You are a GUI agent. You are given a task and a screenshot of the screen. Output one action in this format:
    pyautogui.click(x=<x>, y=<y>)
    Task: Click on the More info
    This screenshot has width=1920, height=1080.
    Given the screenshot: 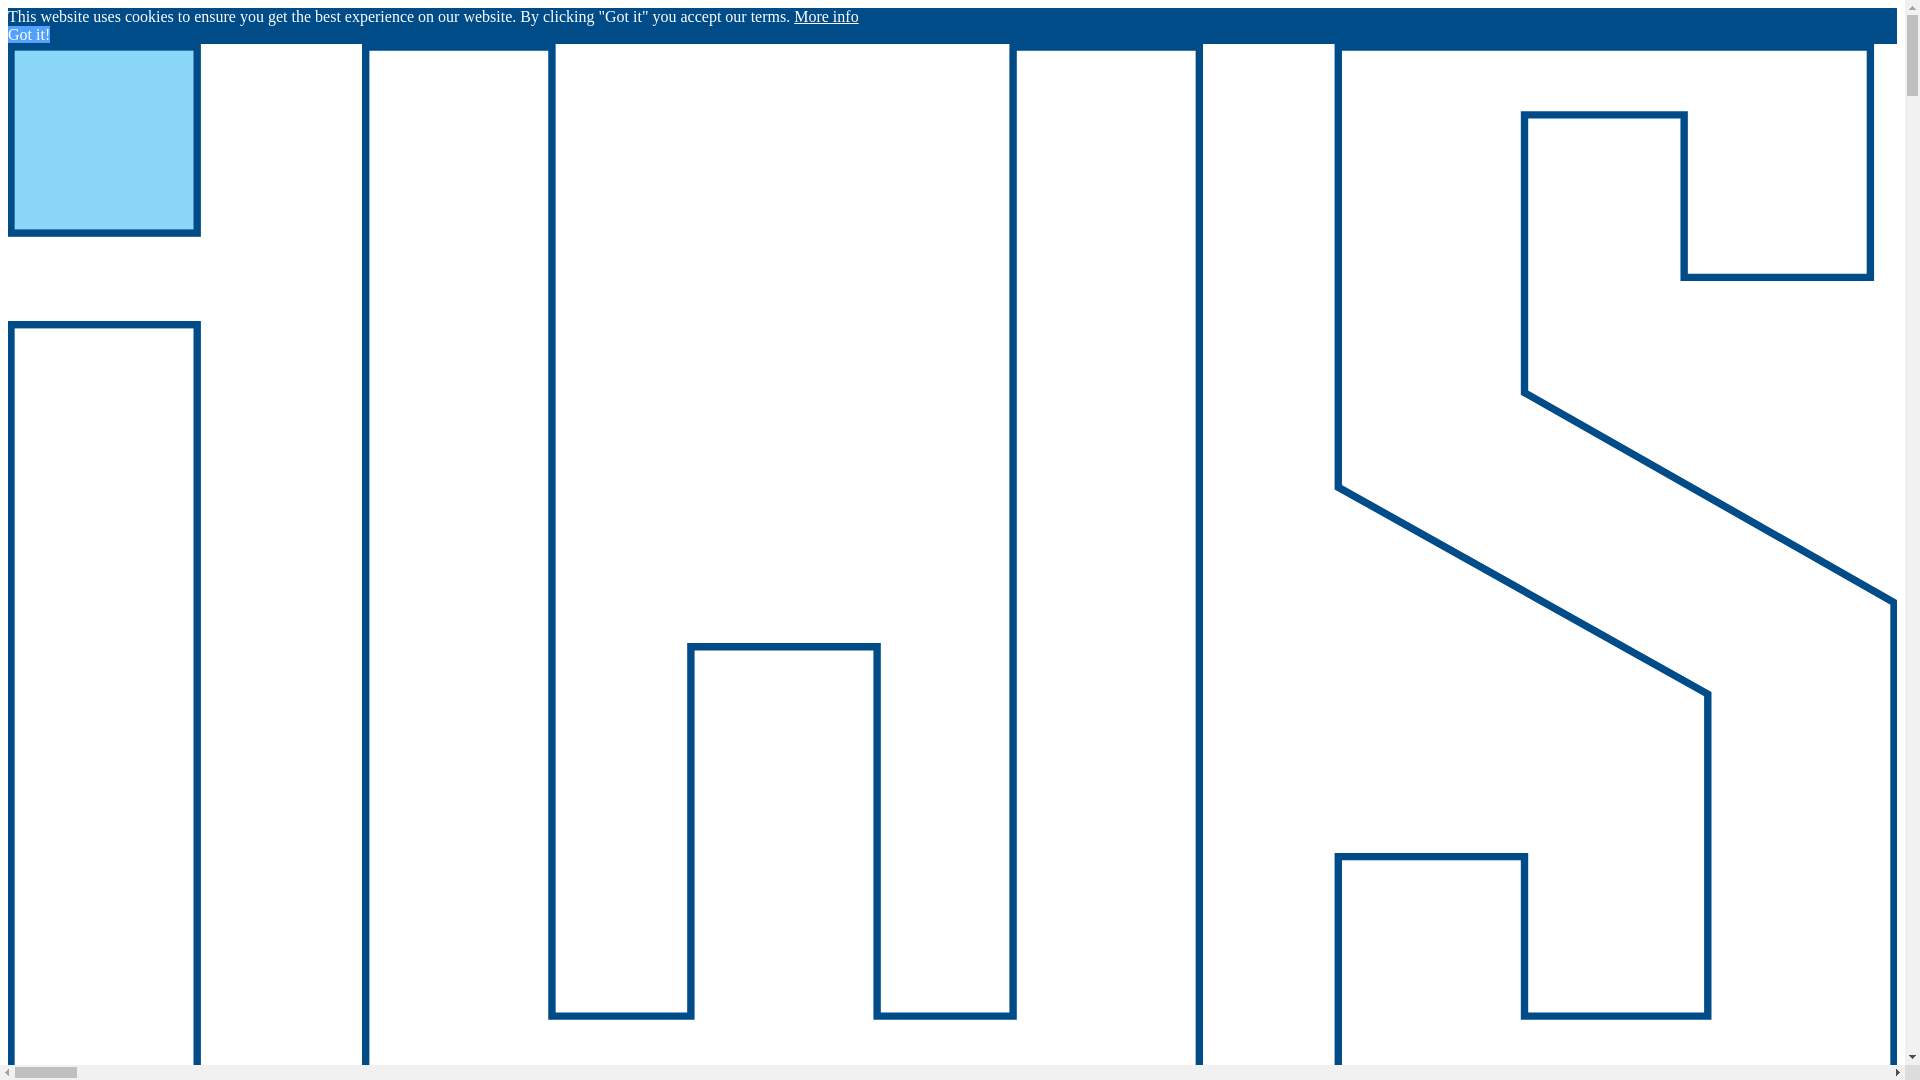 What is the action you would take?
    pyautogui.click(x=826, y=16)
    